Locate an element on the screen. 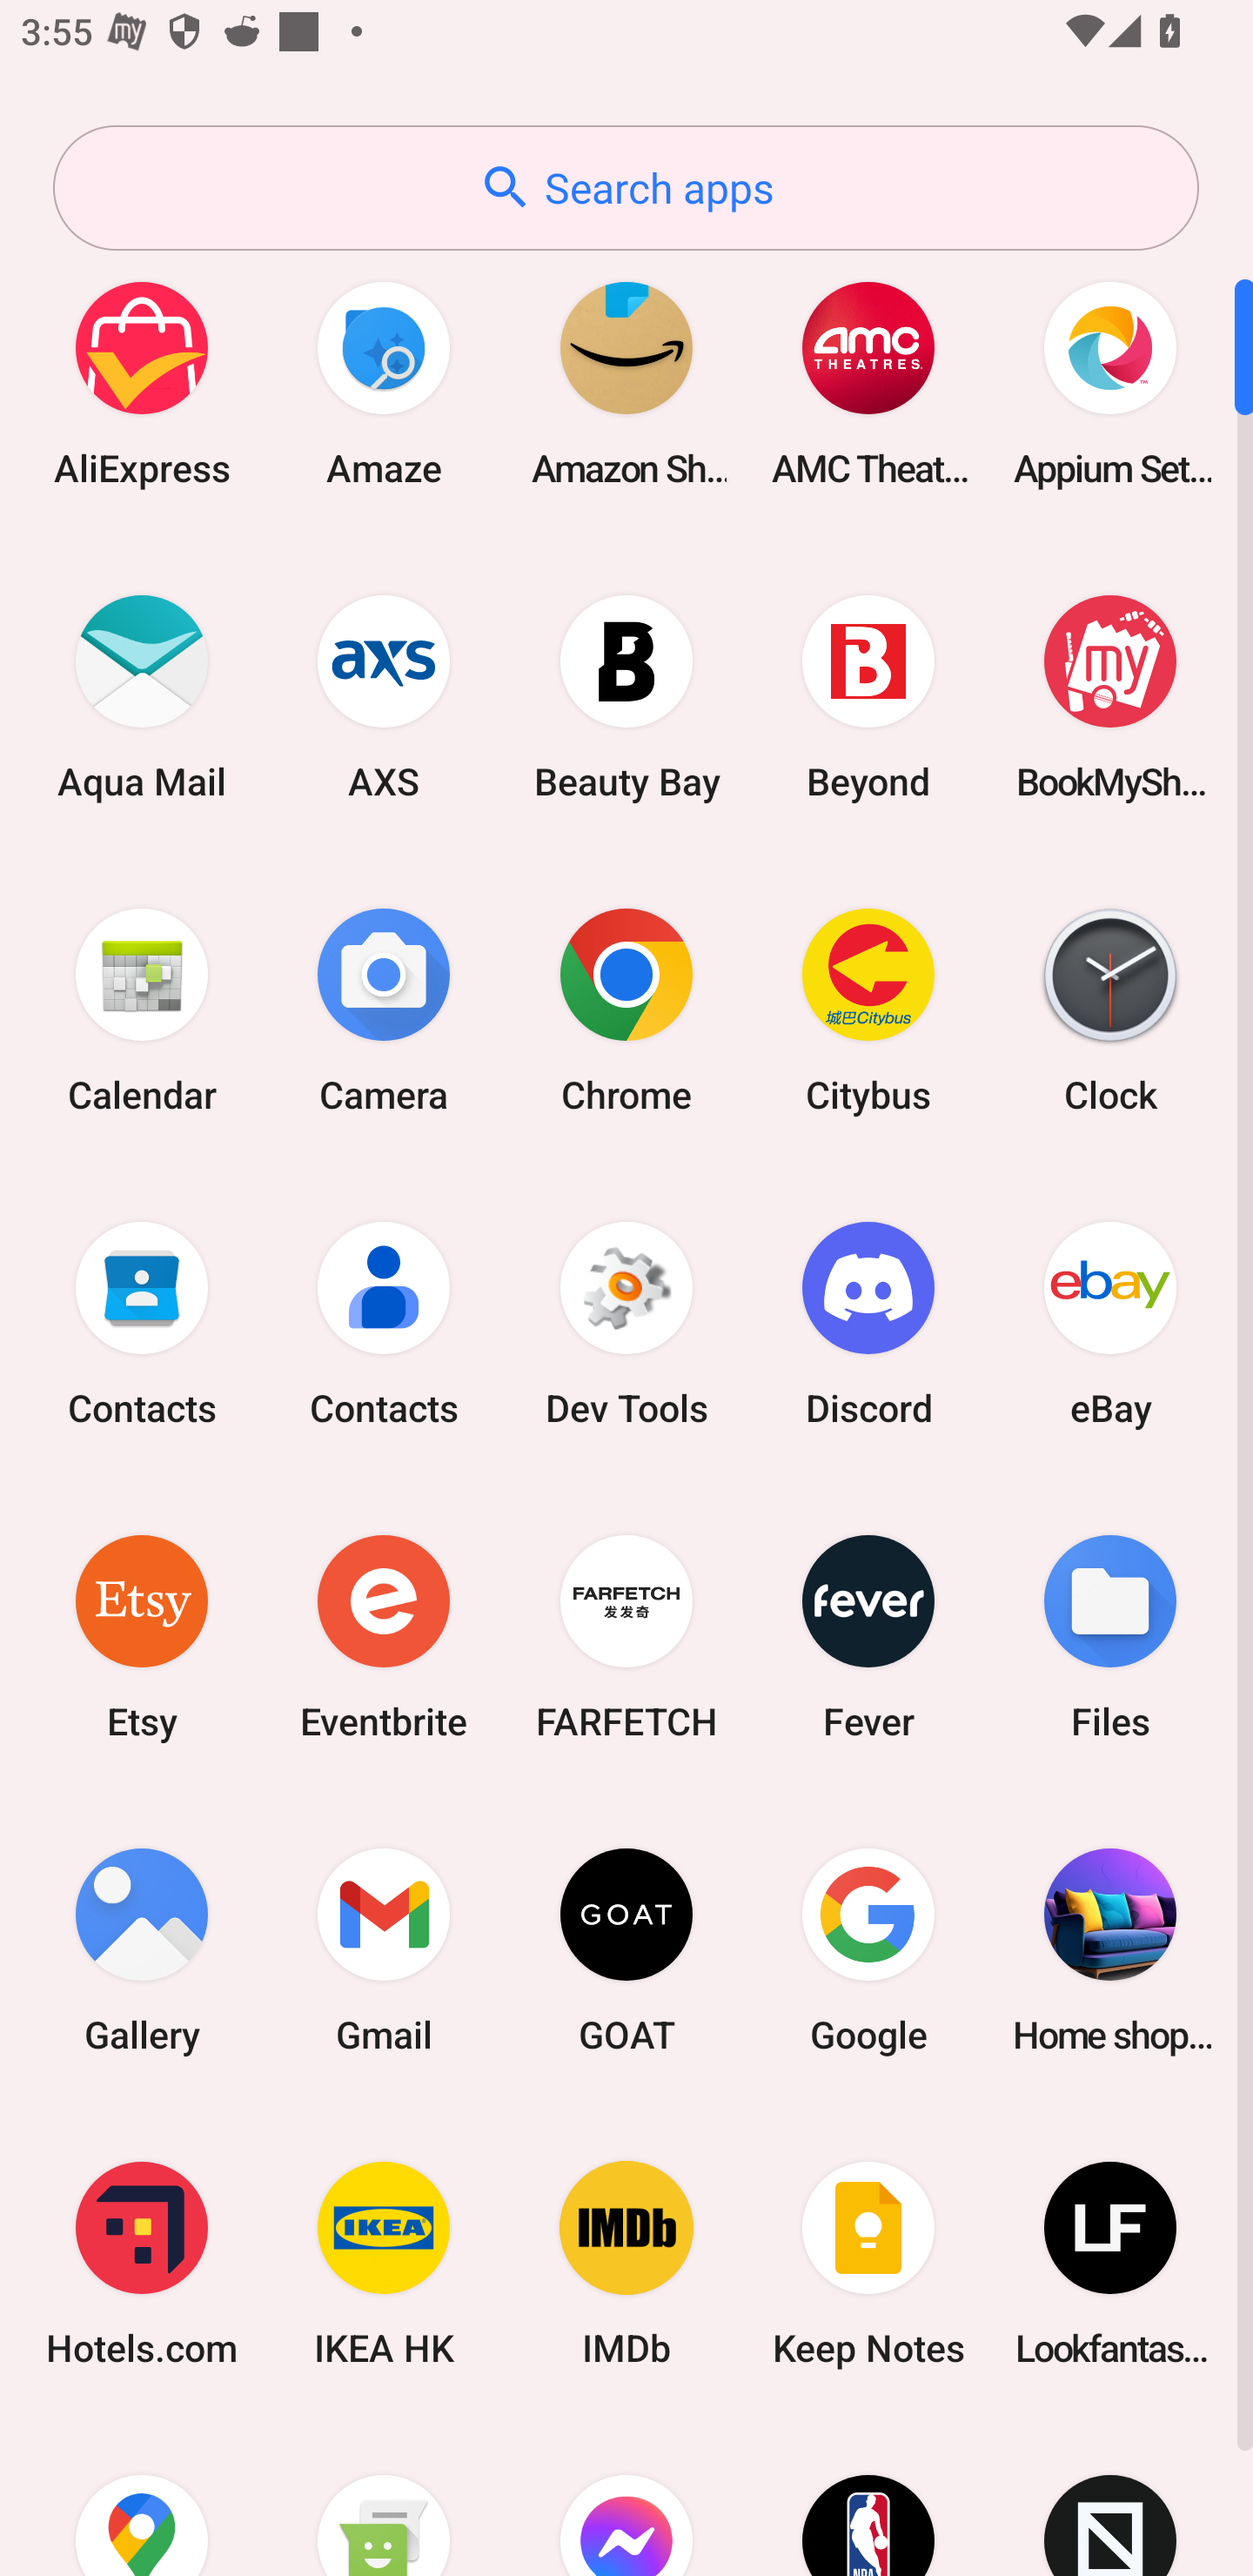  IKEA HK is located at coordinates (384, 2264).